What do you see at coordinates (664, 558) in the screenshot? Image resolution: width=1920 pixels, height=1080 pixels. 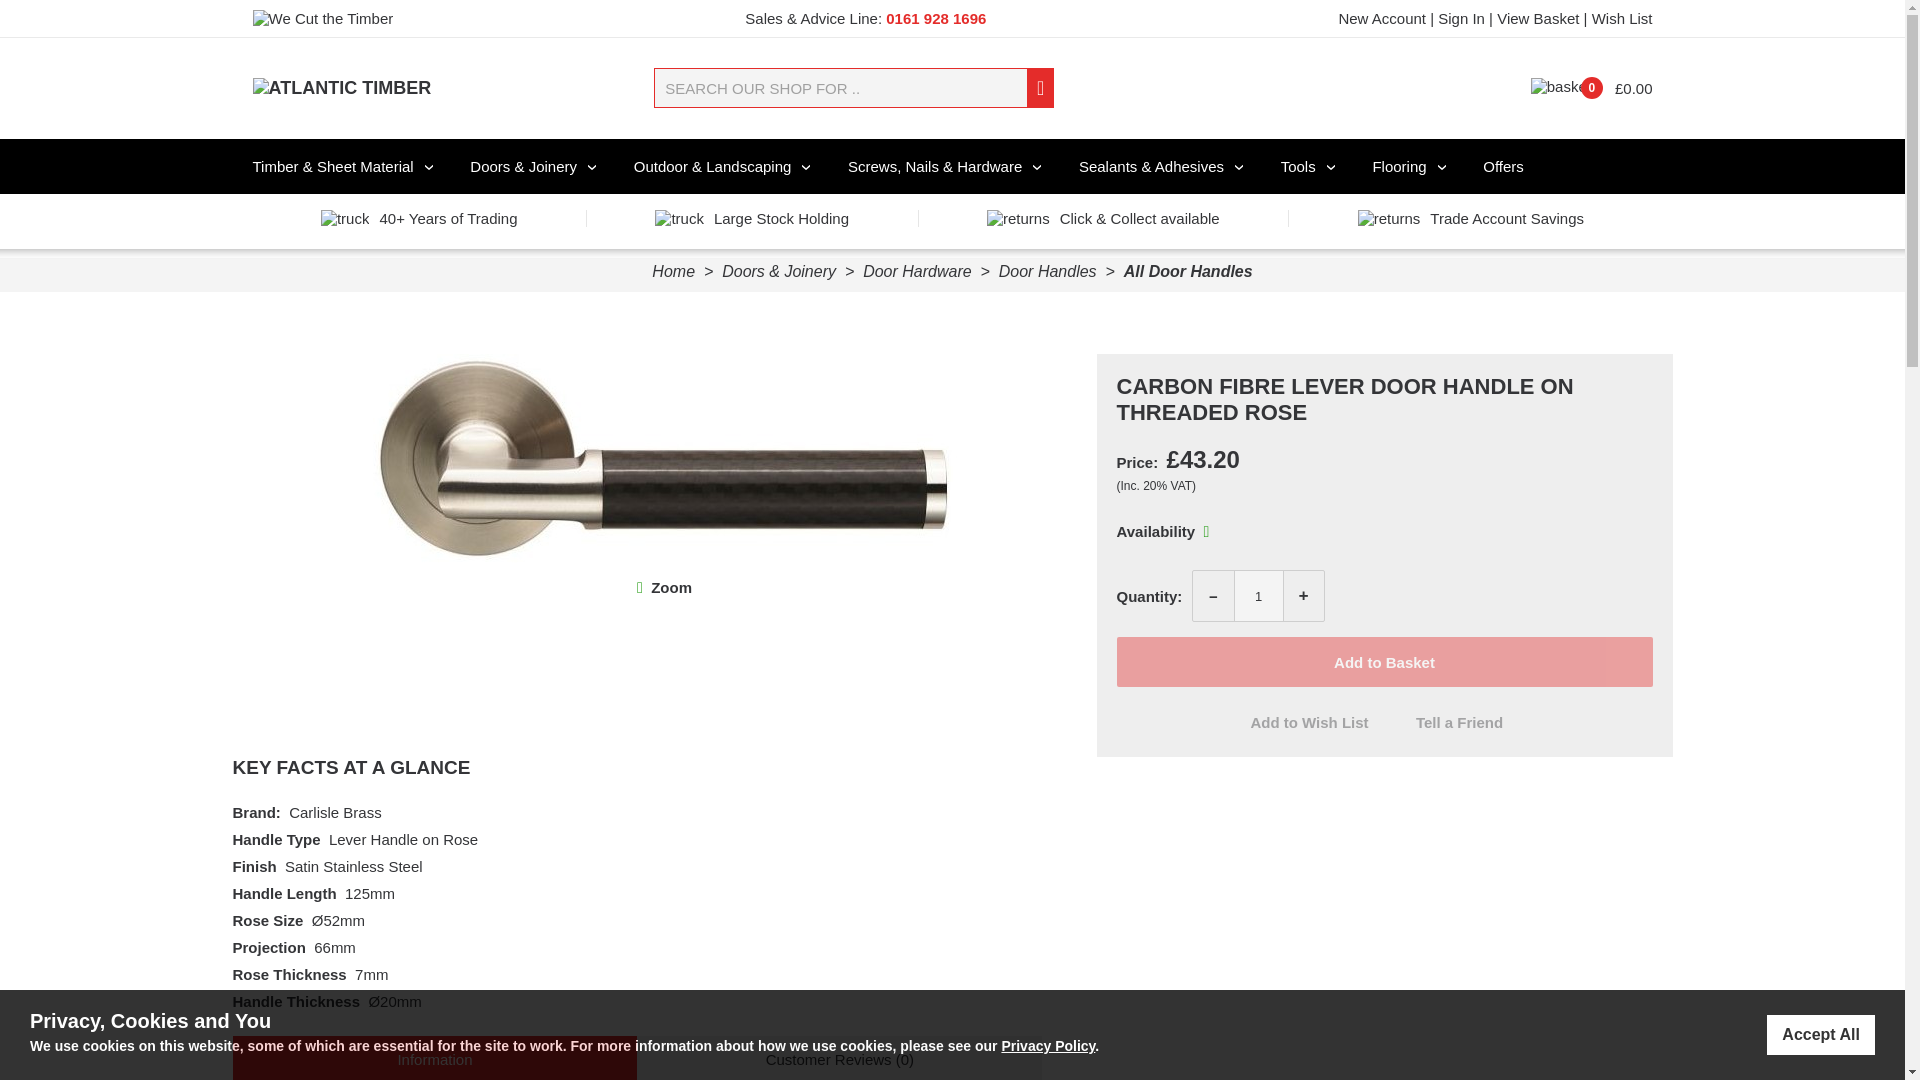 I see `Carbon Fibre Lever Door Handle on Threaded Rose` at bounding box center [664, 558].